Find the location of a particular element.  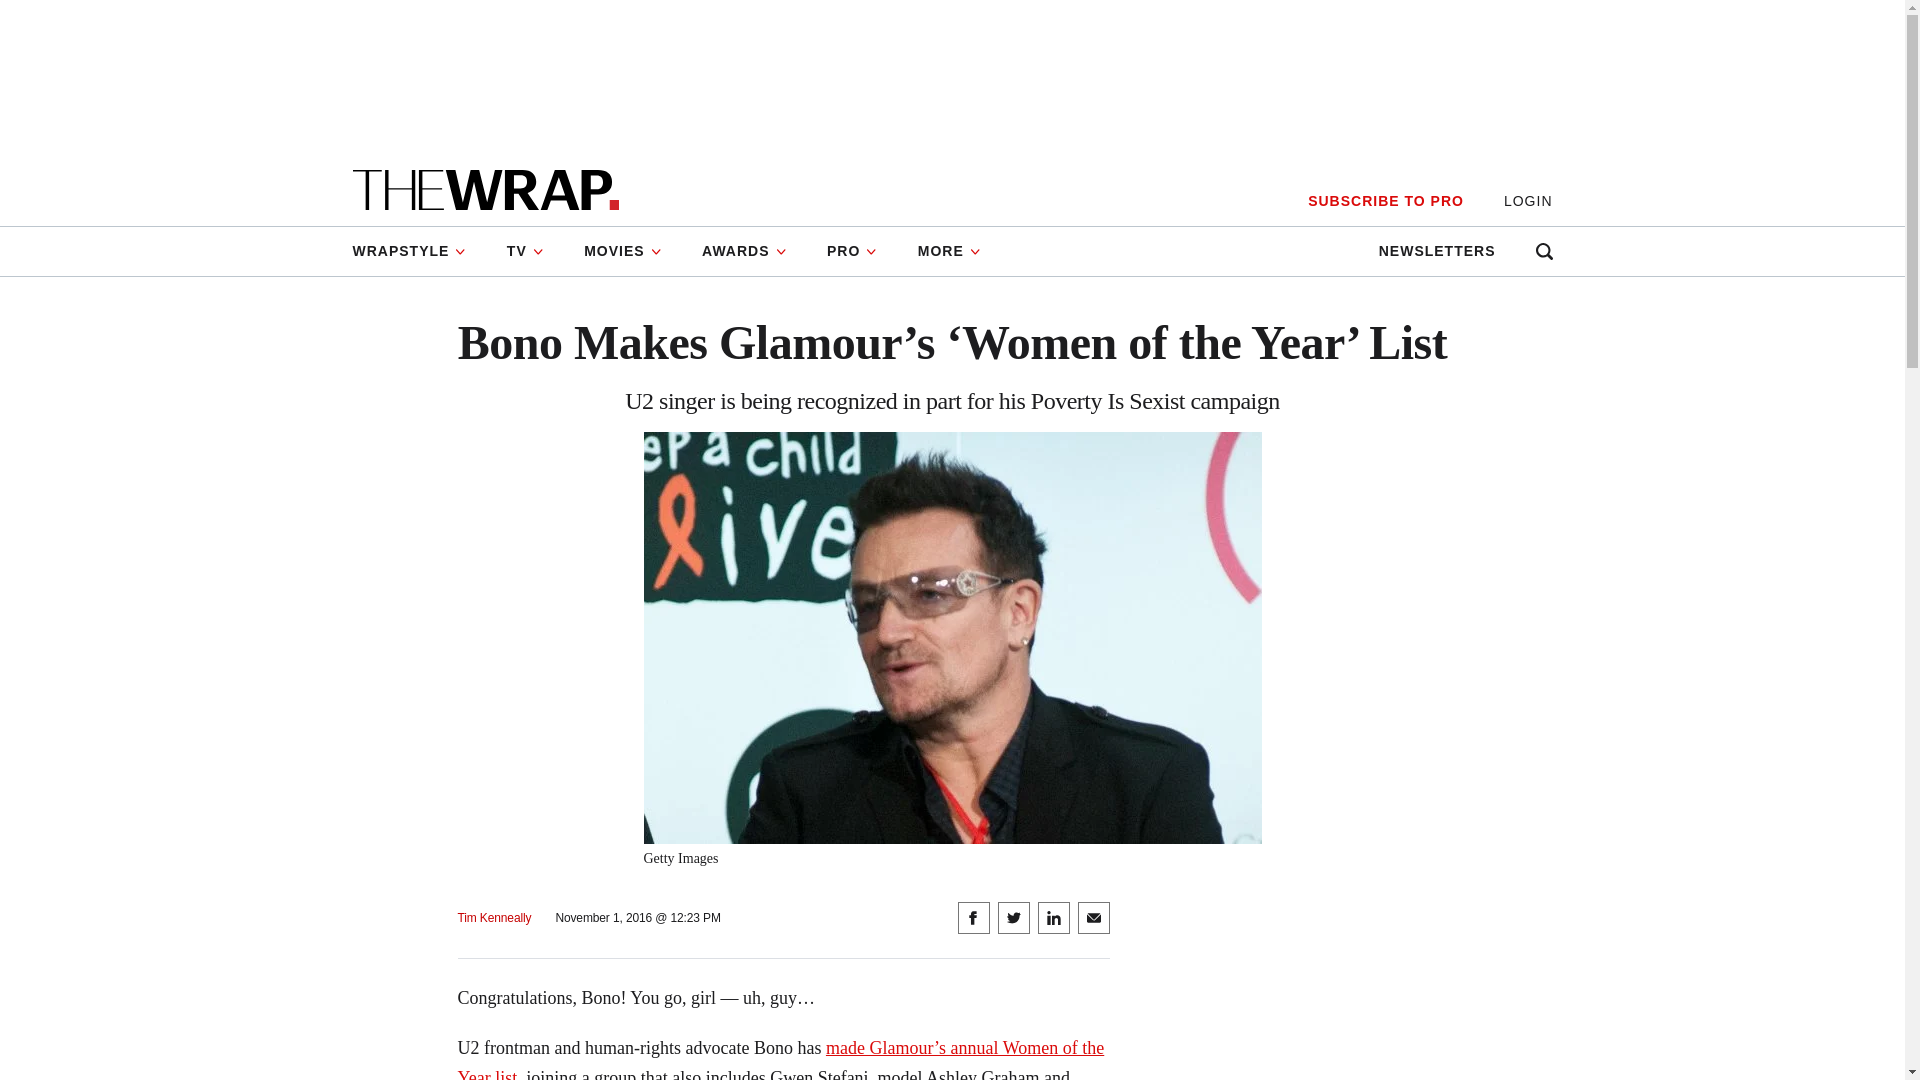

SUBSCRIBE TO PRO is located at coordinates (1385, 201).